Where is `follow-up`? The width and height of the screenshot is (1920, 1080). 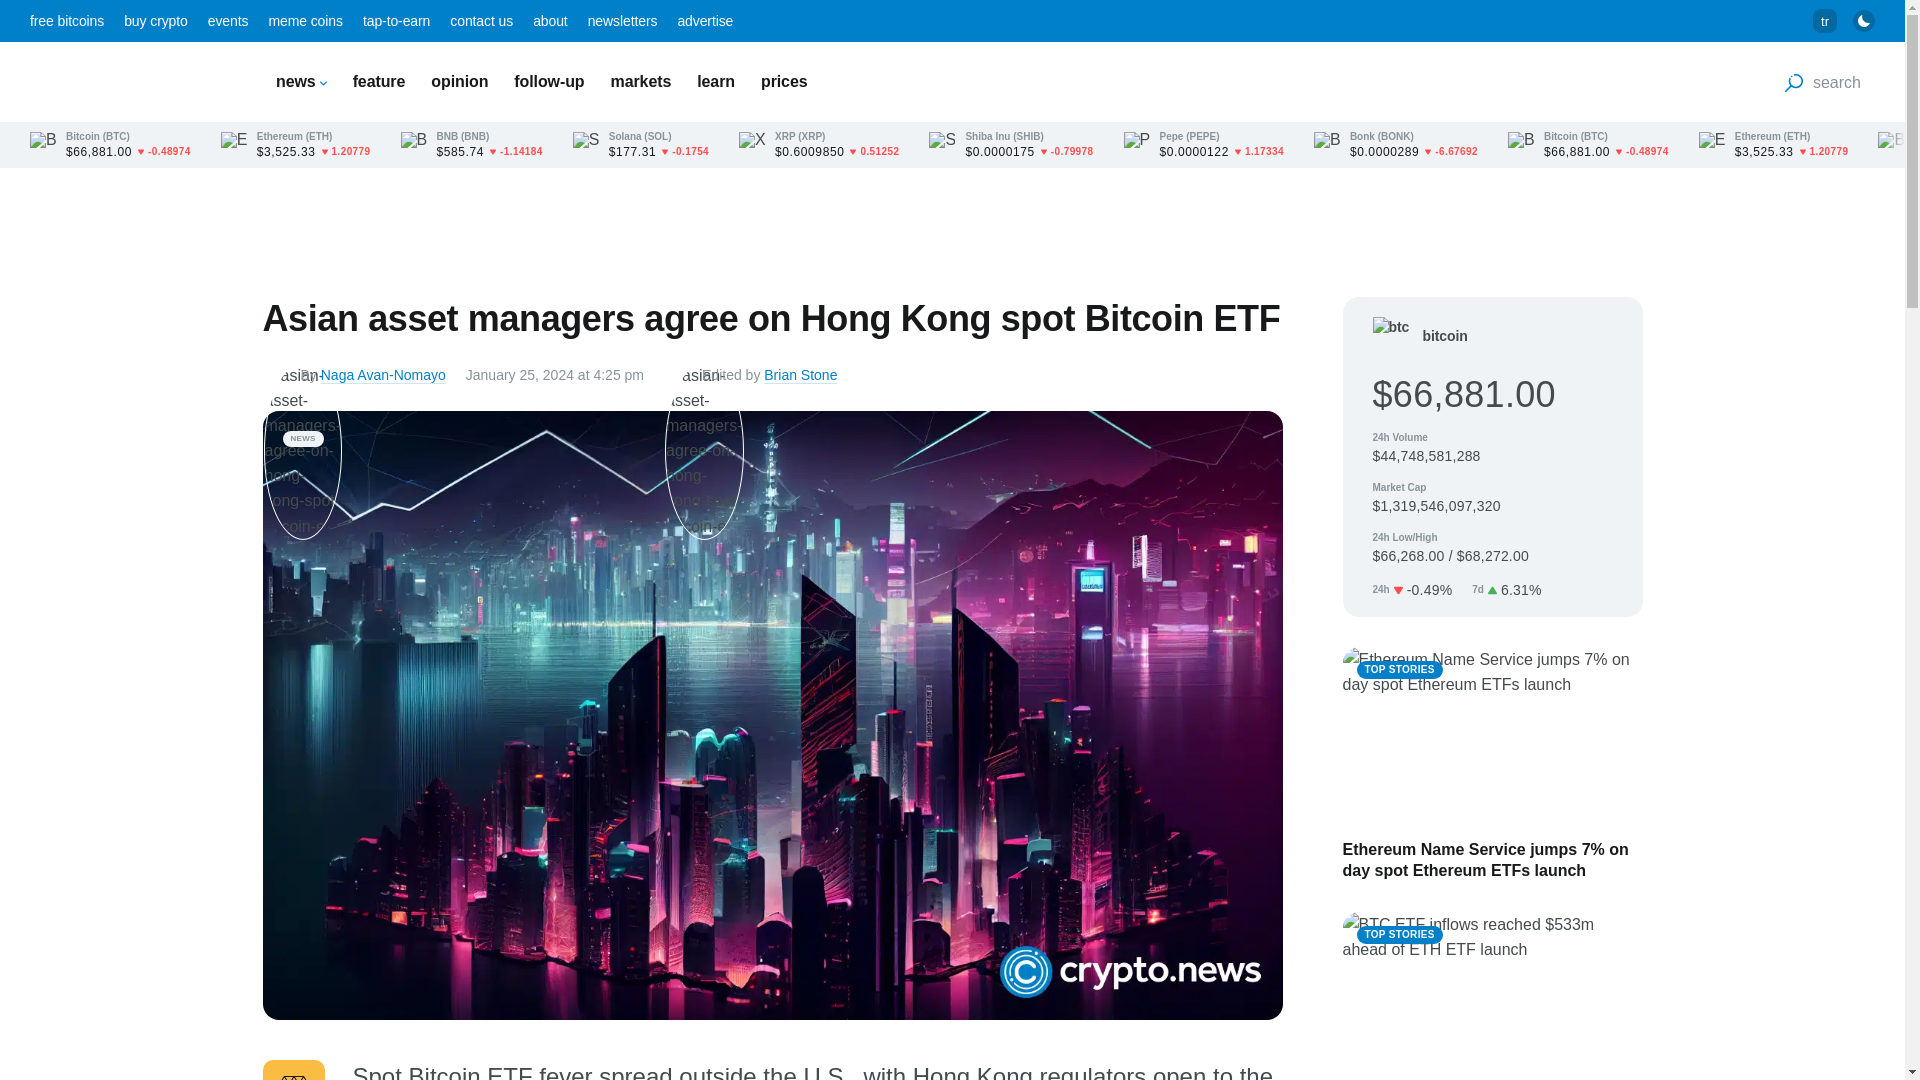 follow-up is located at coordinates (548, 81).